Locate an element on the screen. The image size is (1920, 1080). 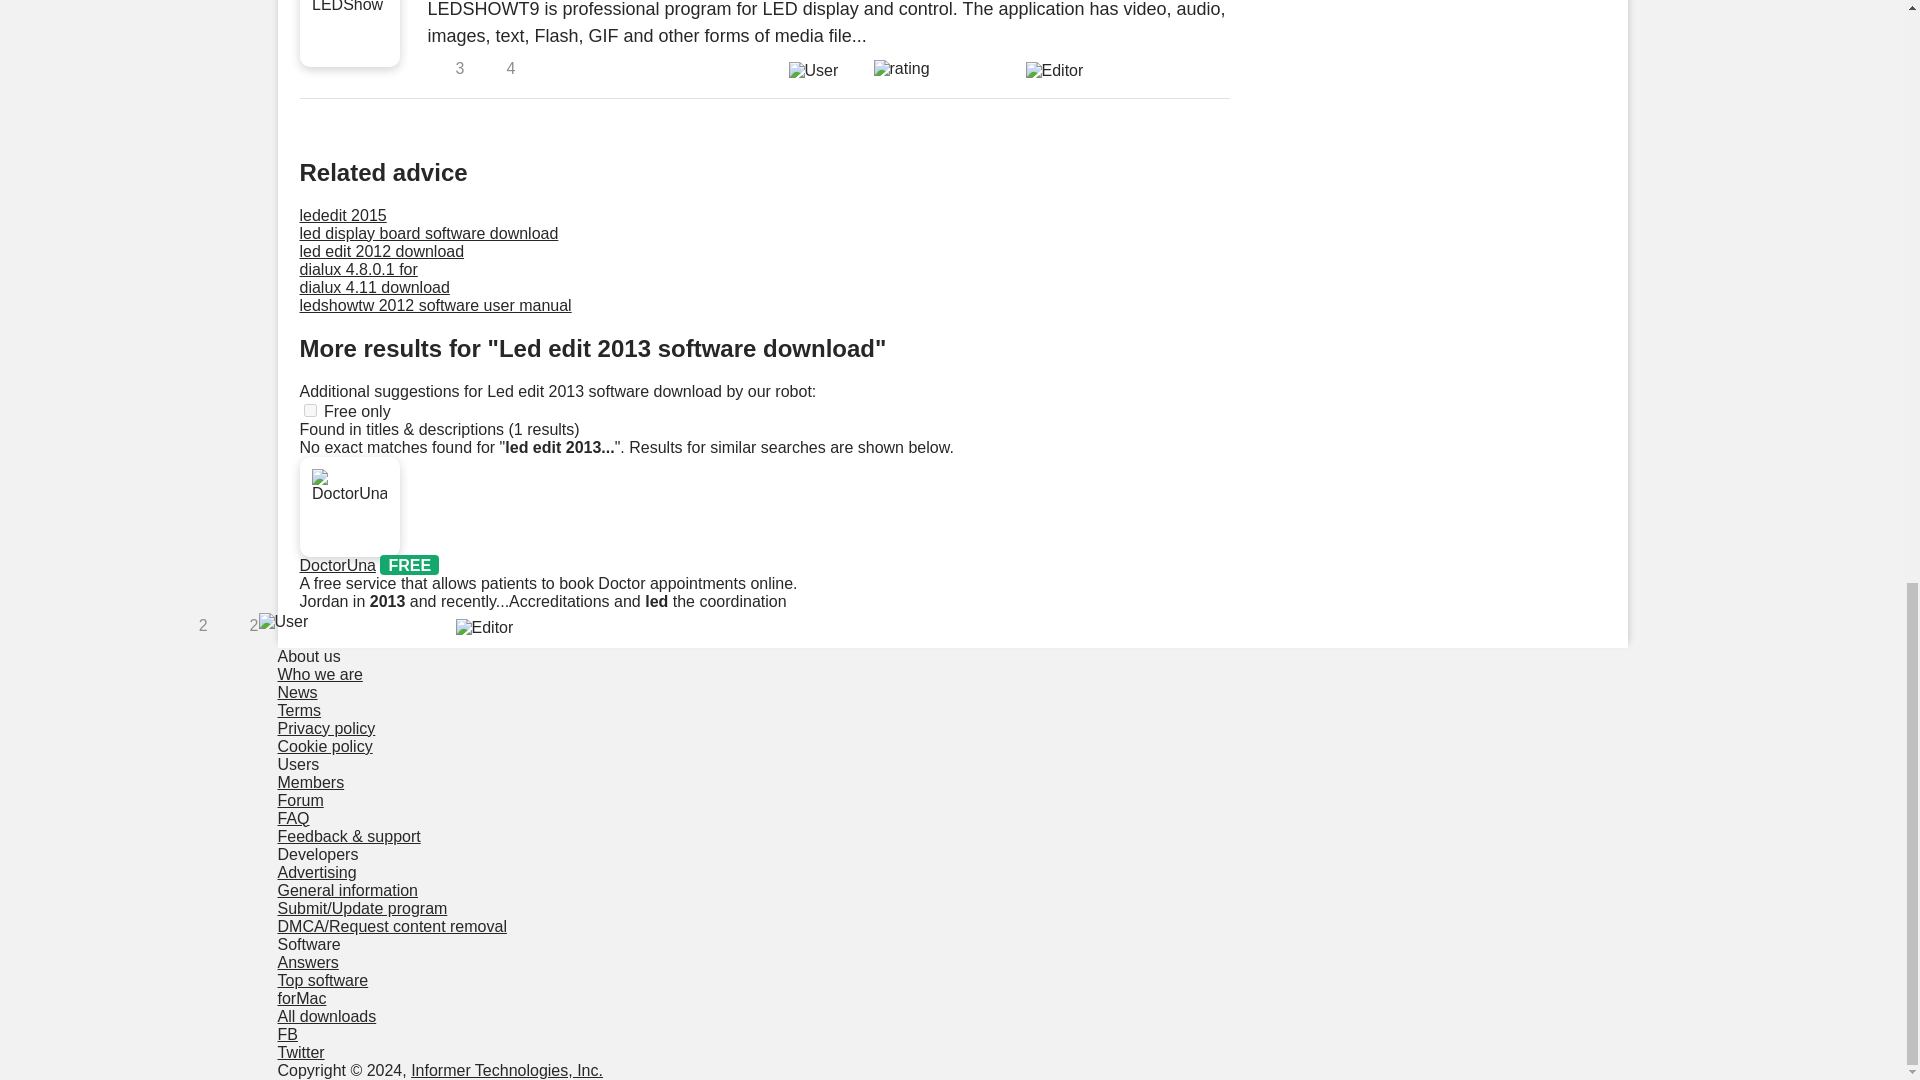
led edit 2012 download is located at coordinates (382, 252).